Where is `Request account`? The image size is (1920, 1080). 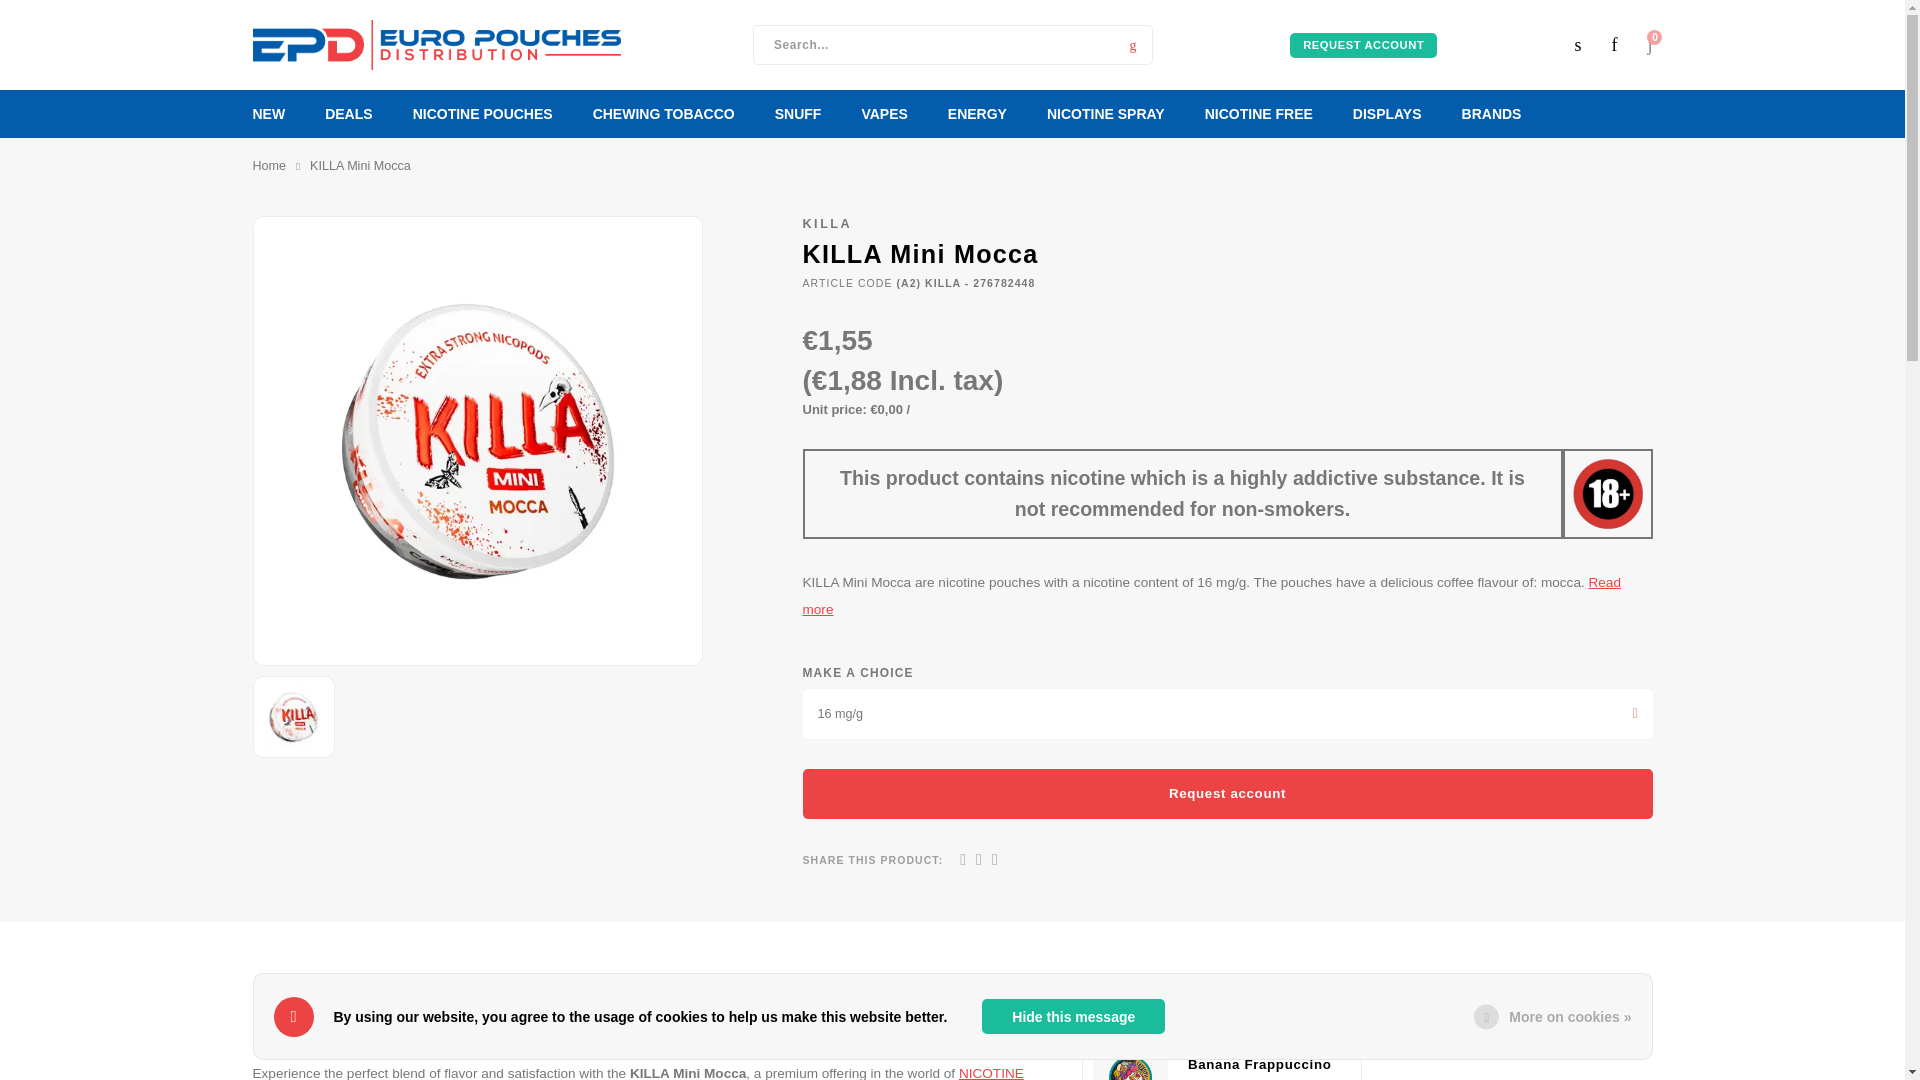 Request account is located at coordinates (1226, 793).